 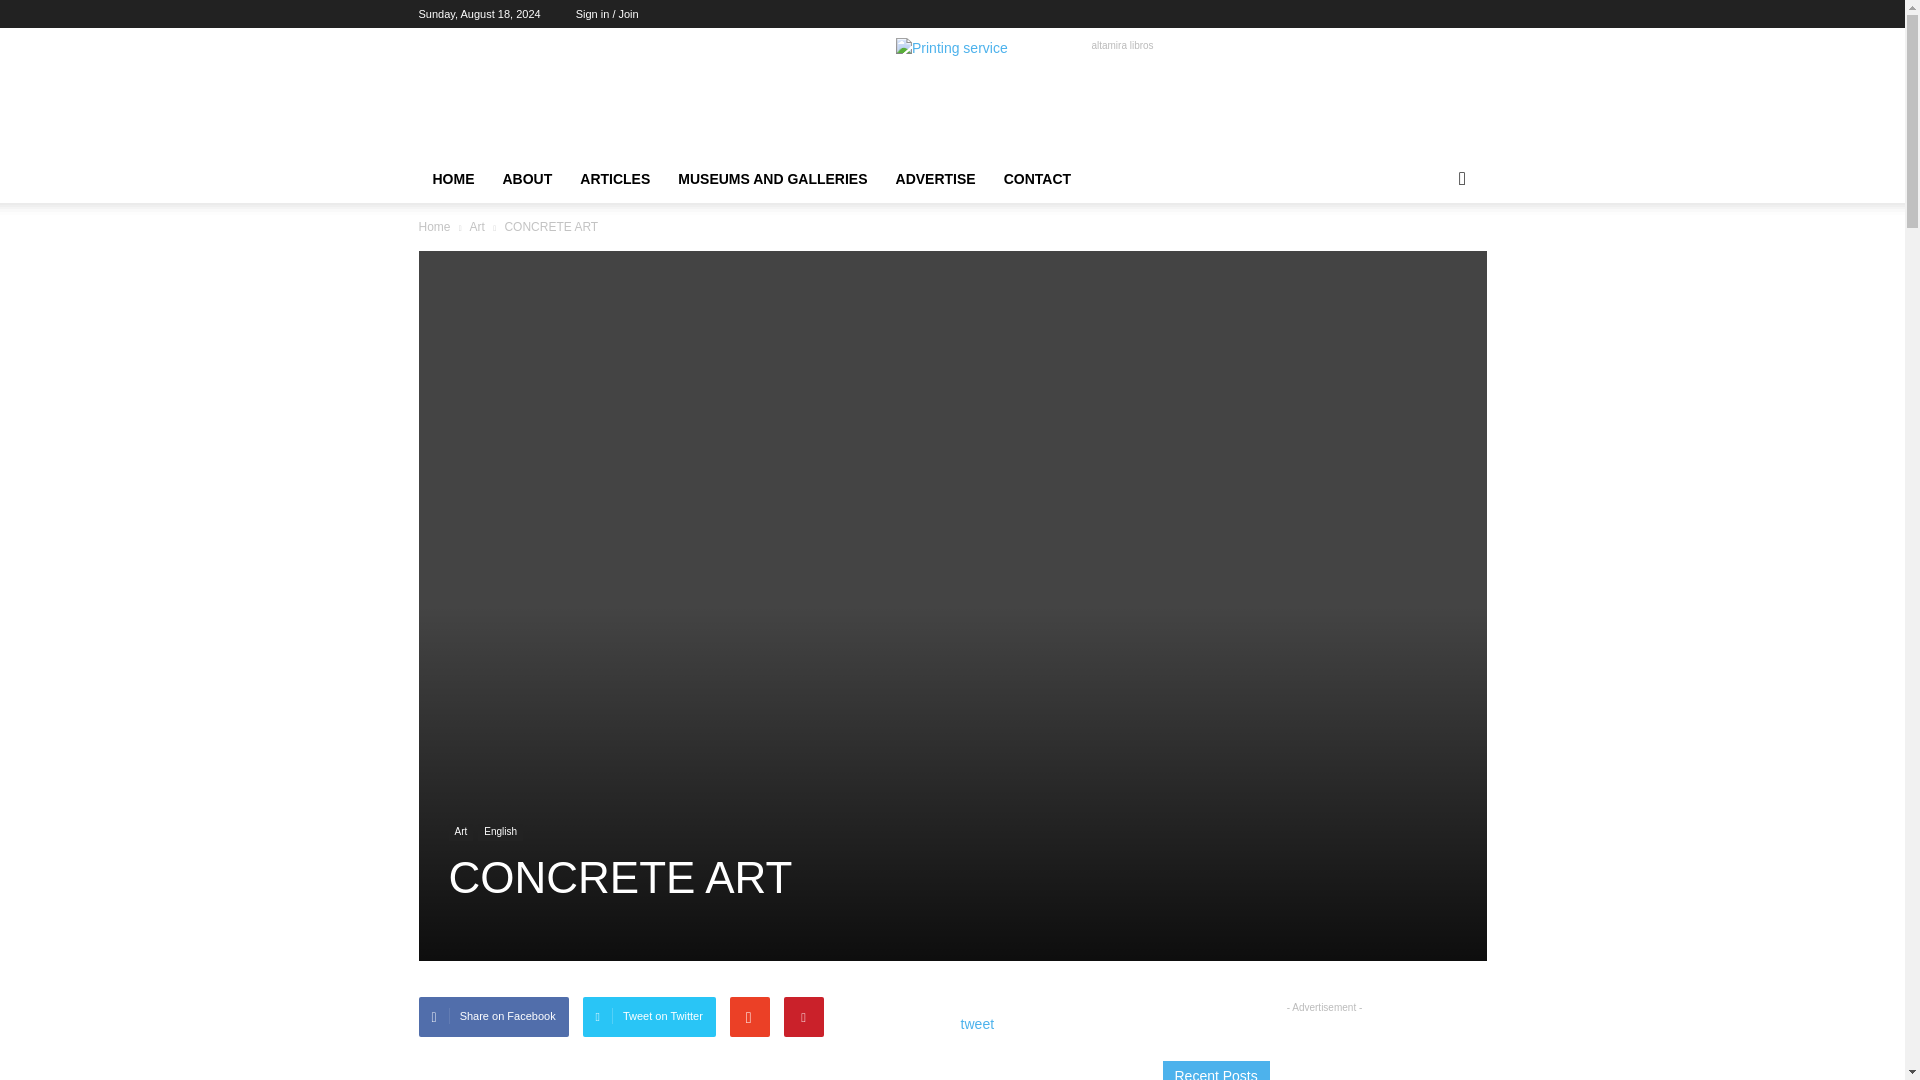 What do you see at coordinates (1430, 259) in the screenshot?
I see `Search` at bounding box center [1430, 259].